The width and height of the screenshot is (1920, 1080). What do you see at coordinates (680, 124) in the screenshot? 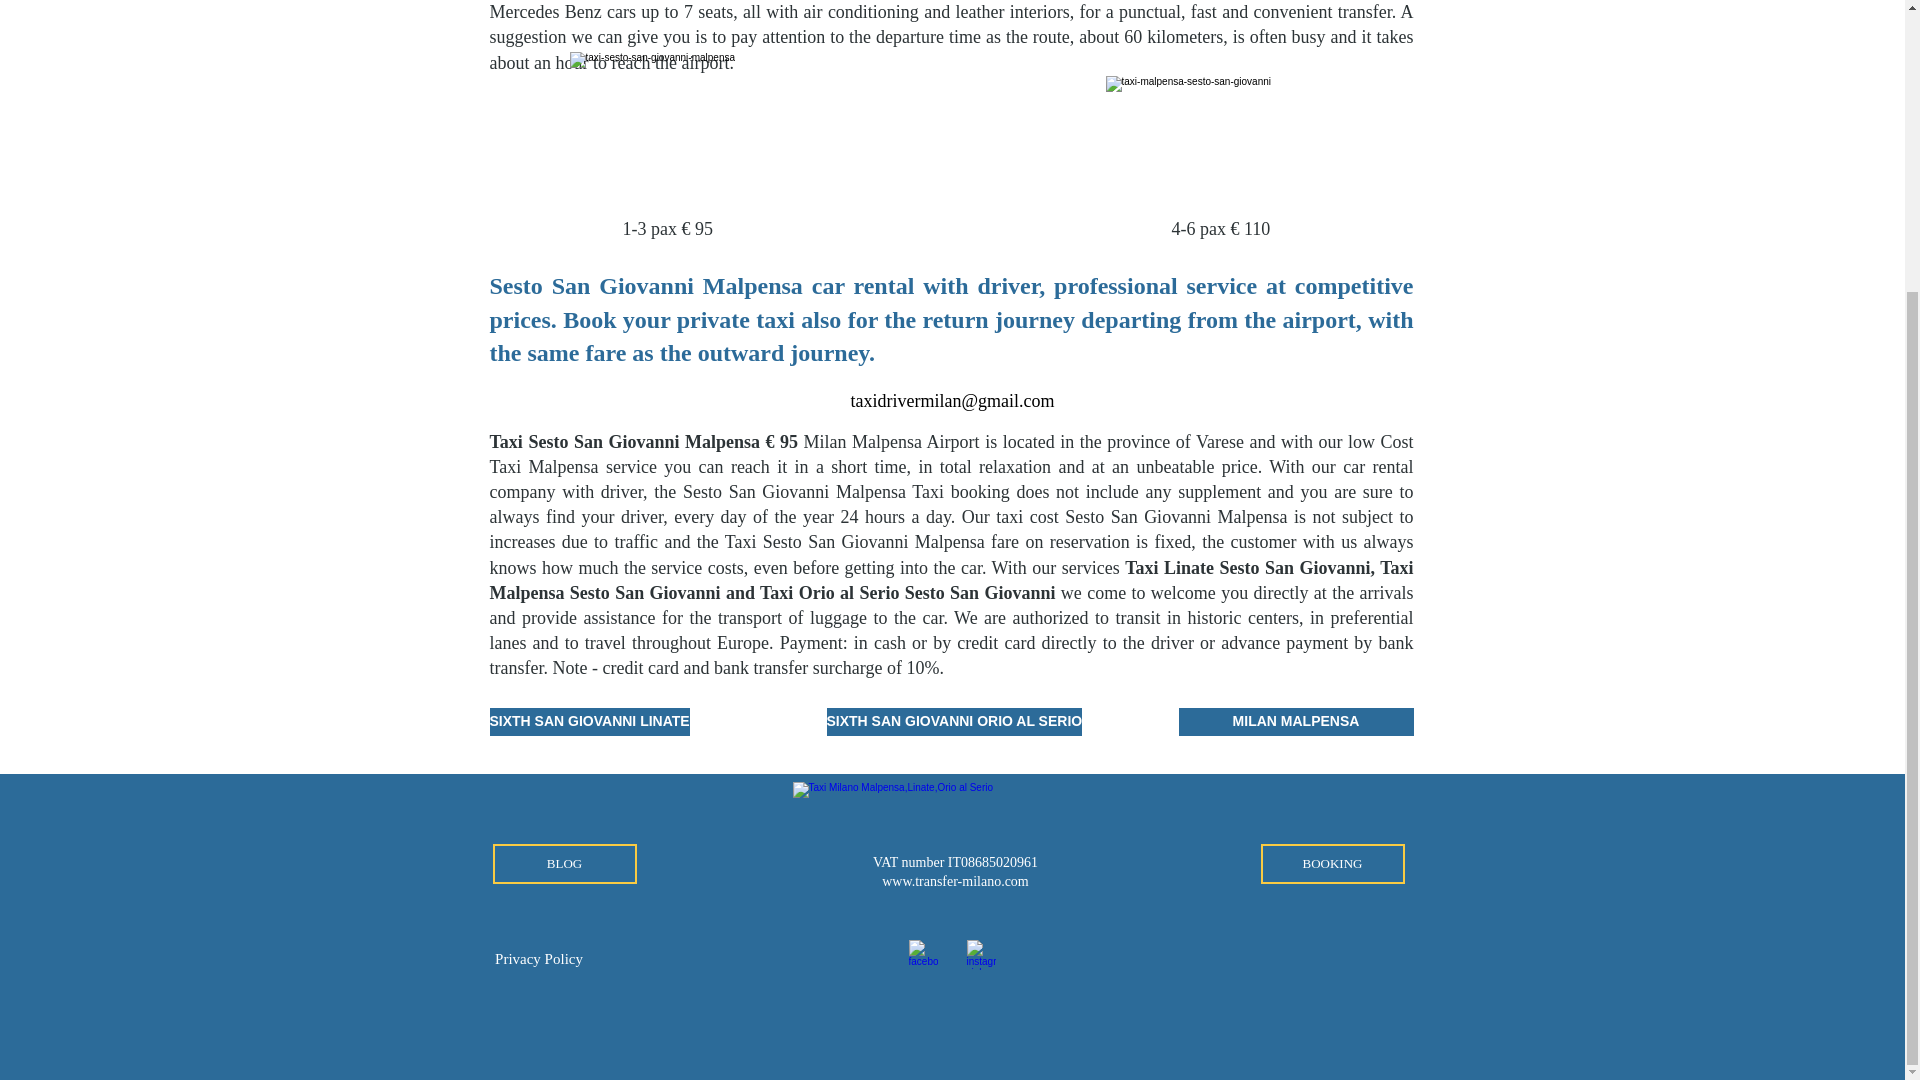
I see `Mercedes classe E ` at bounding box center [680, 124].